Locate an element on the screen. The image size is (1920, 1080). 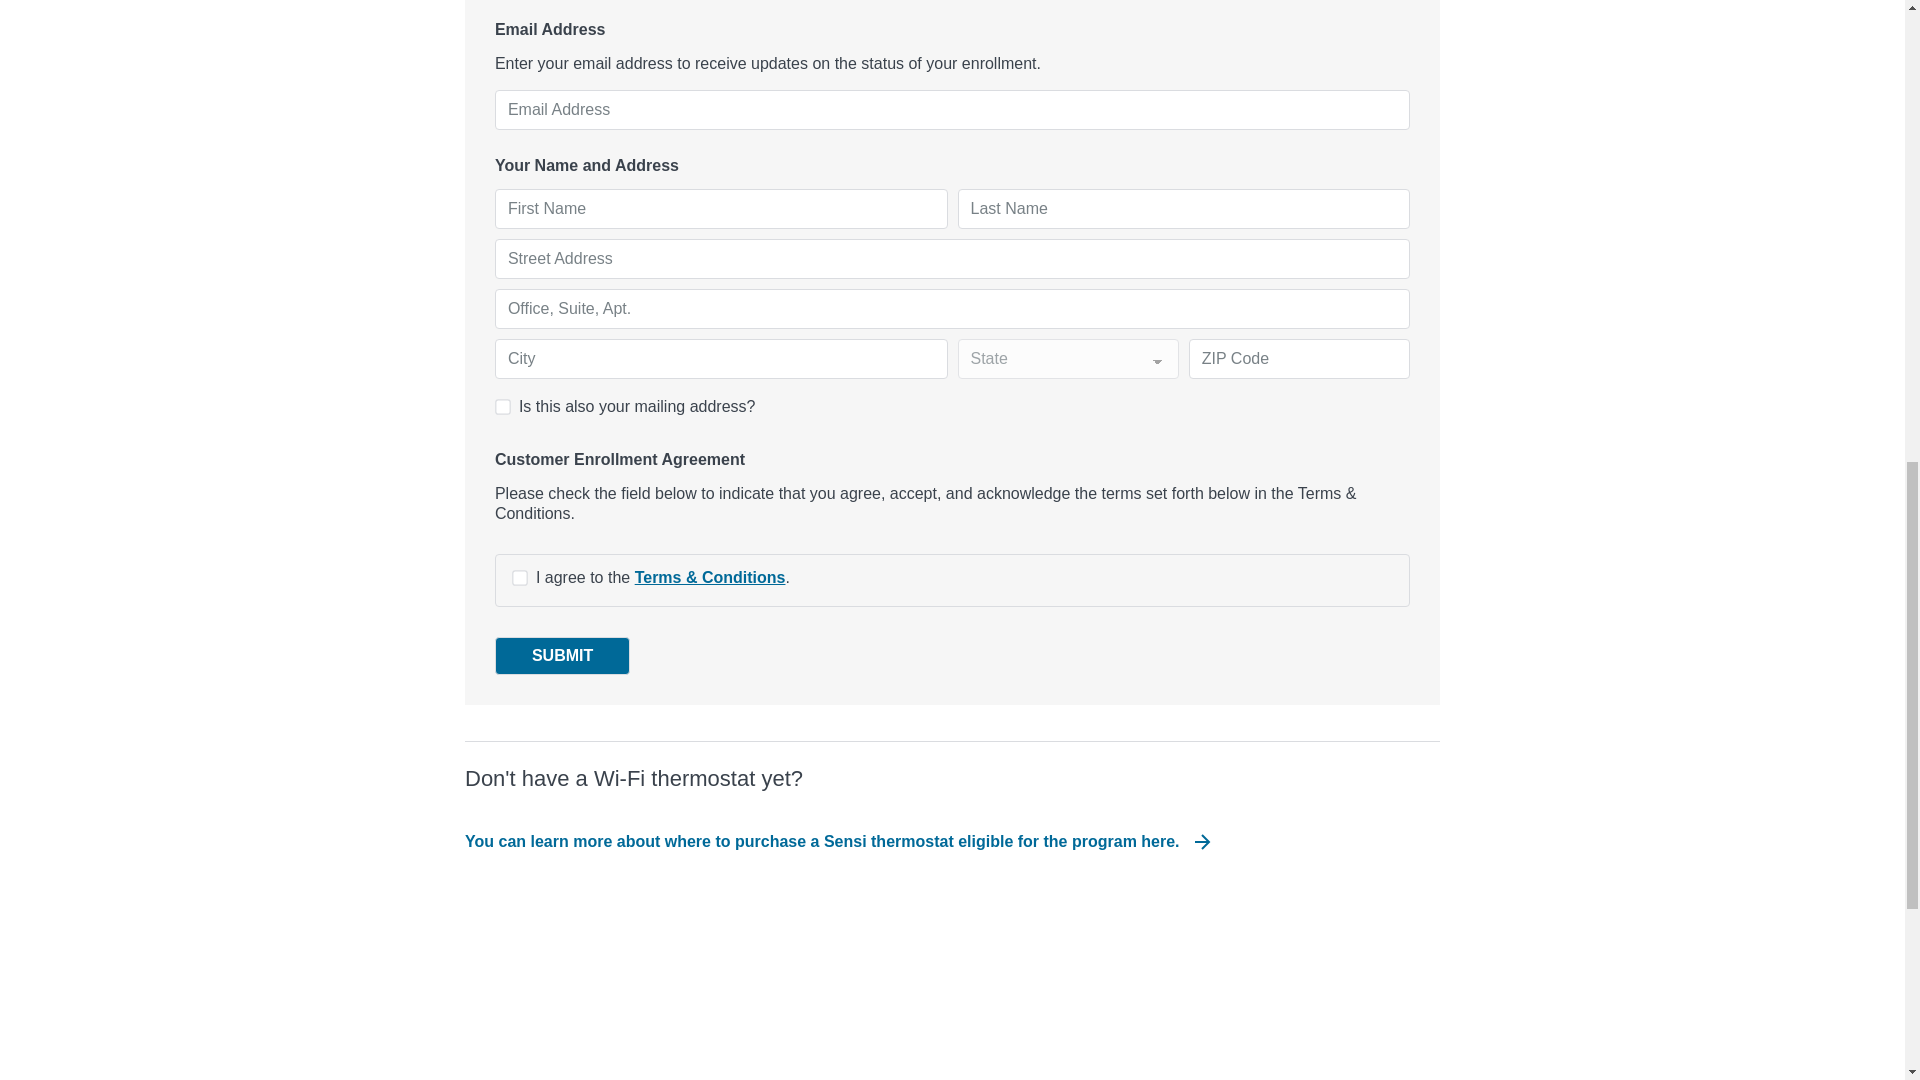
SUBMIT is located at coordinates (562, 656).